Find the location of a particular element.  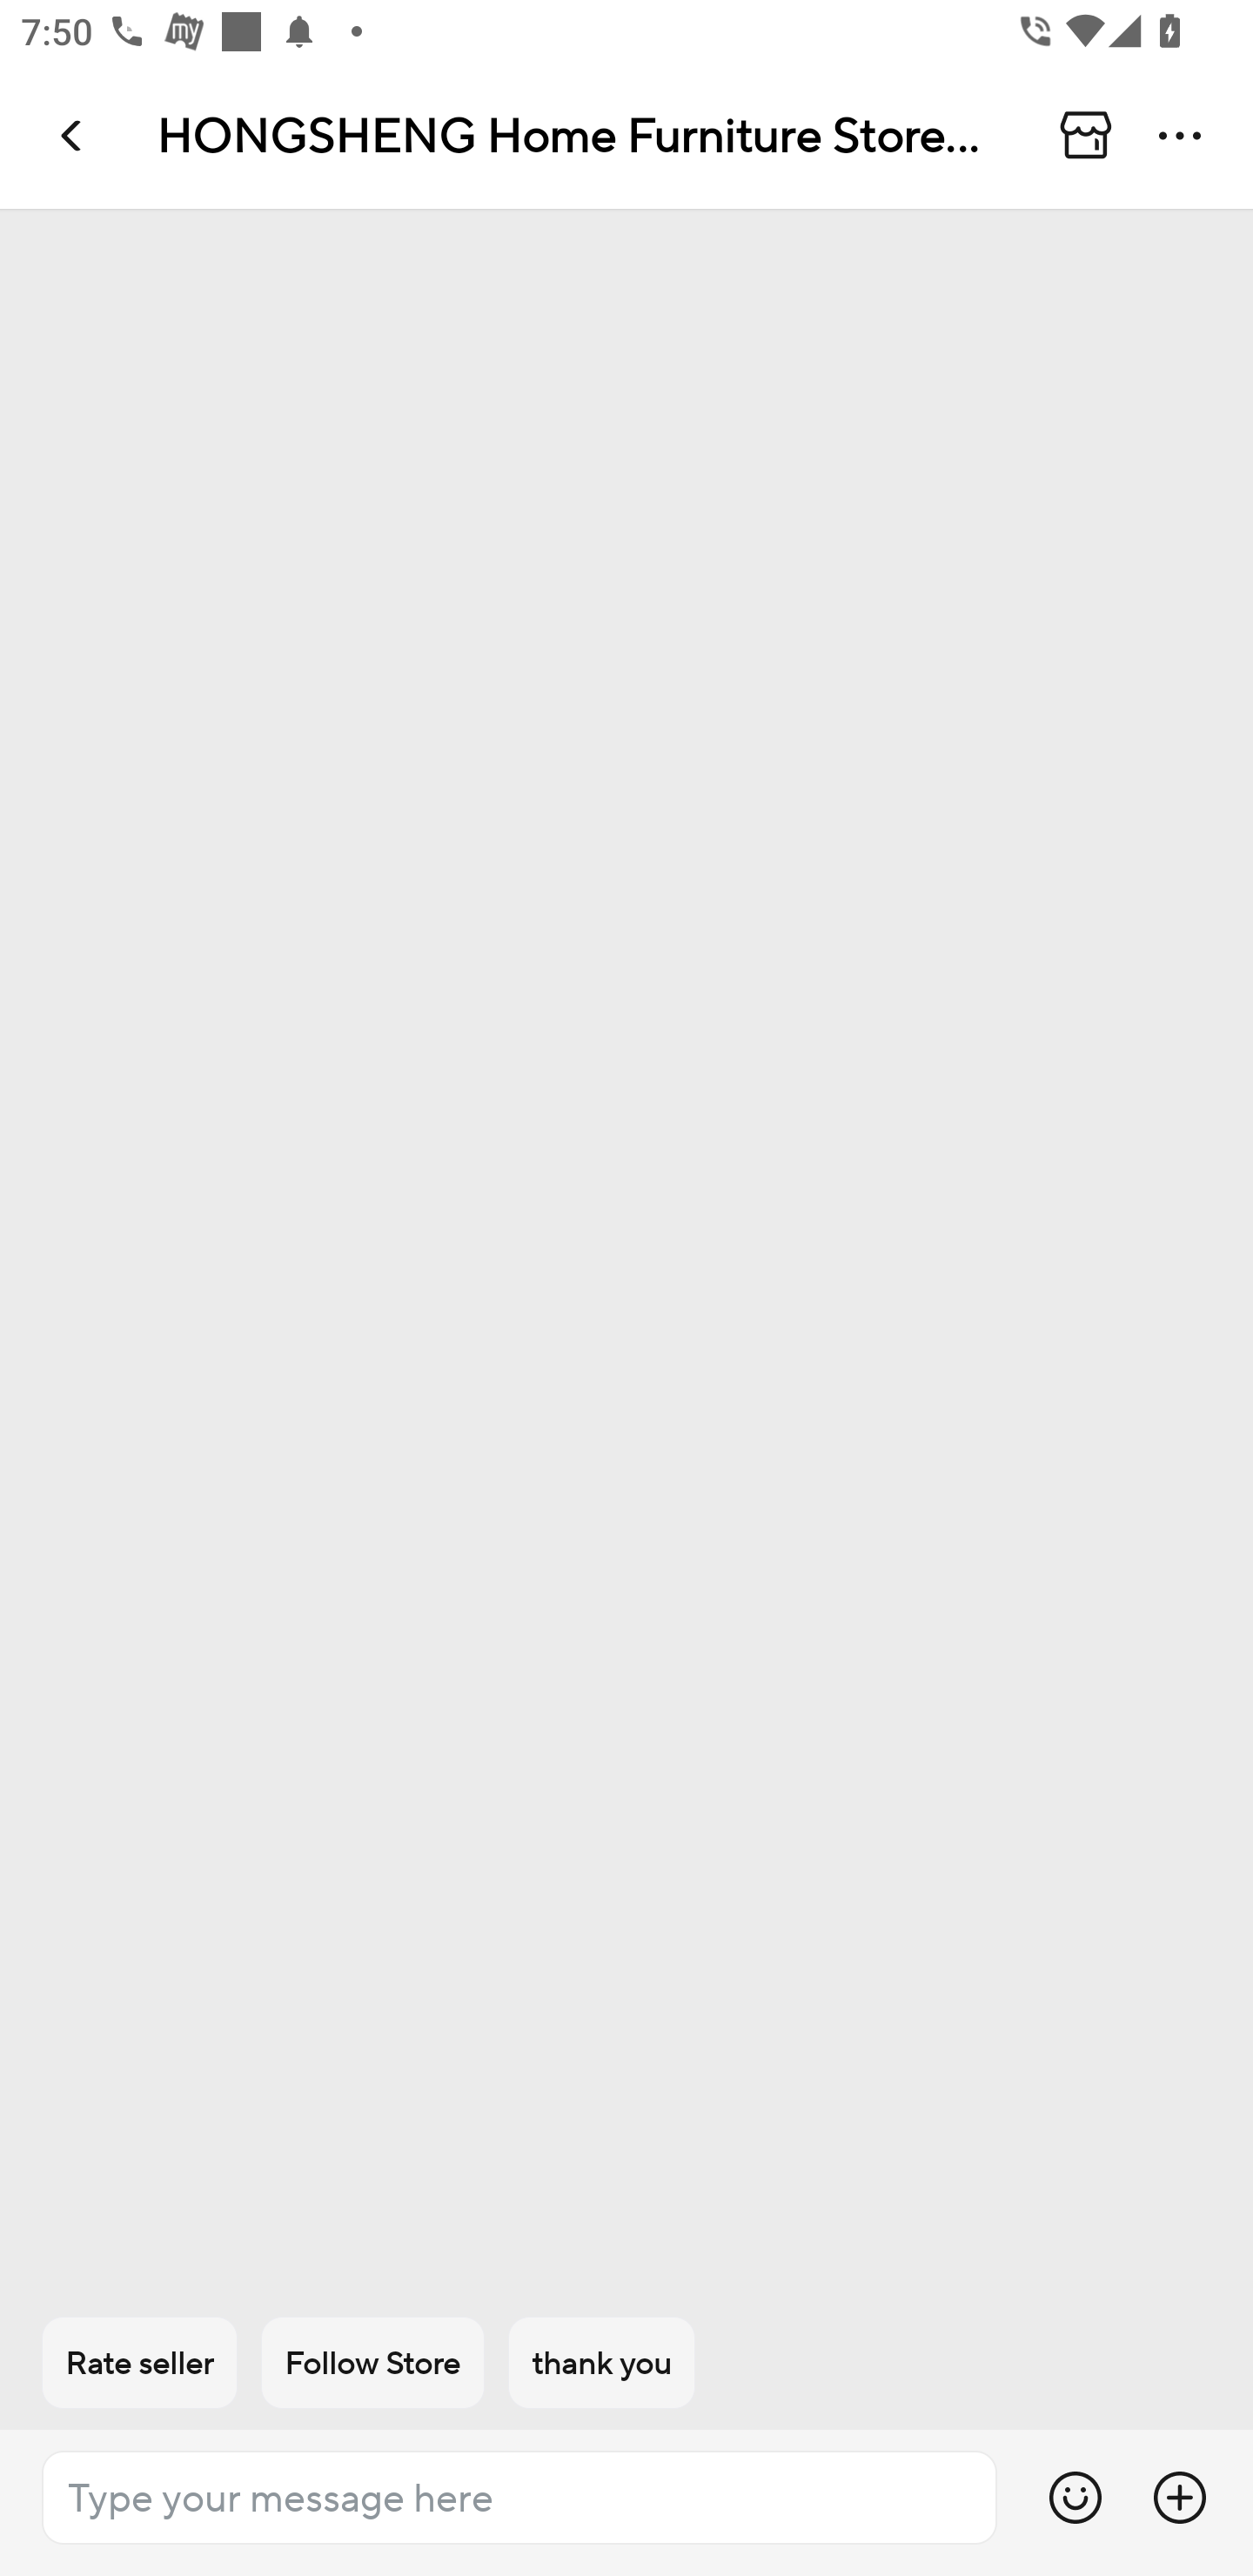

Follow Store is located at coordinates (372, 2362).